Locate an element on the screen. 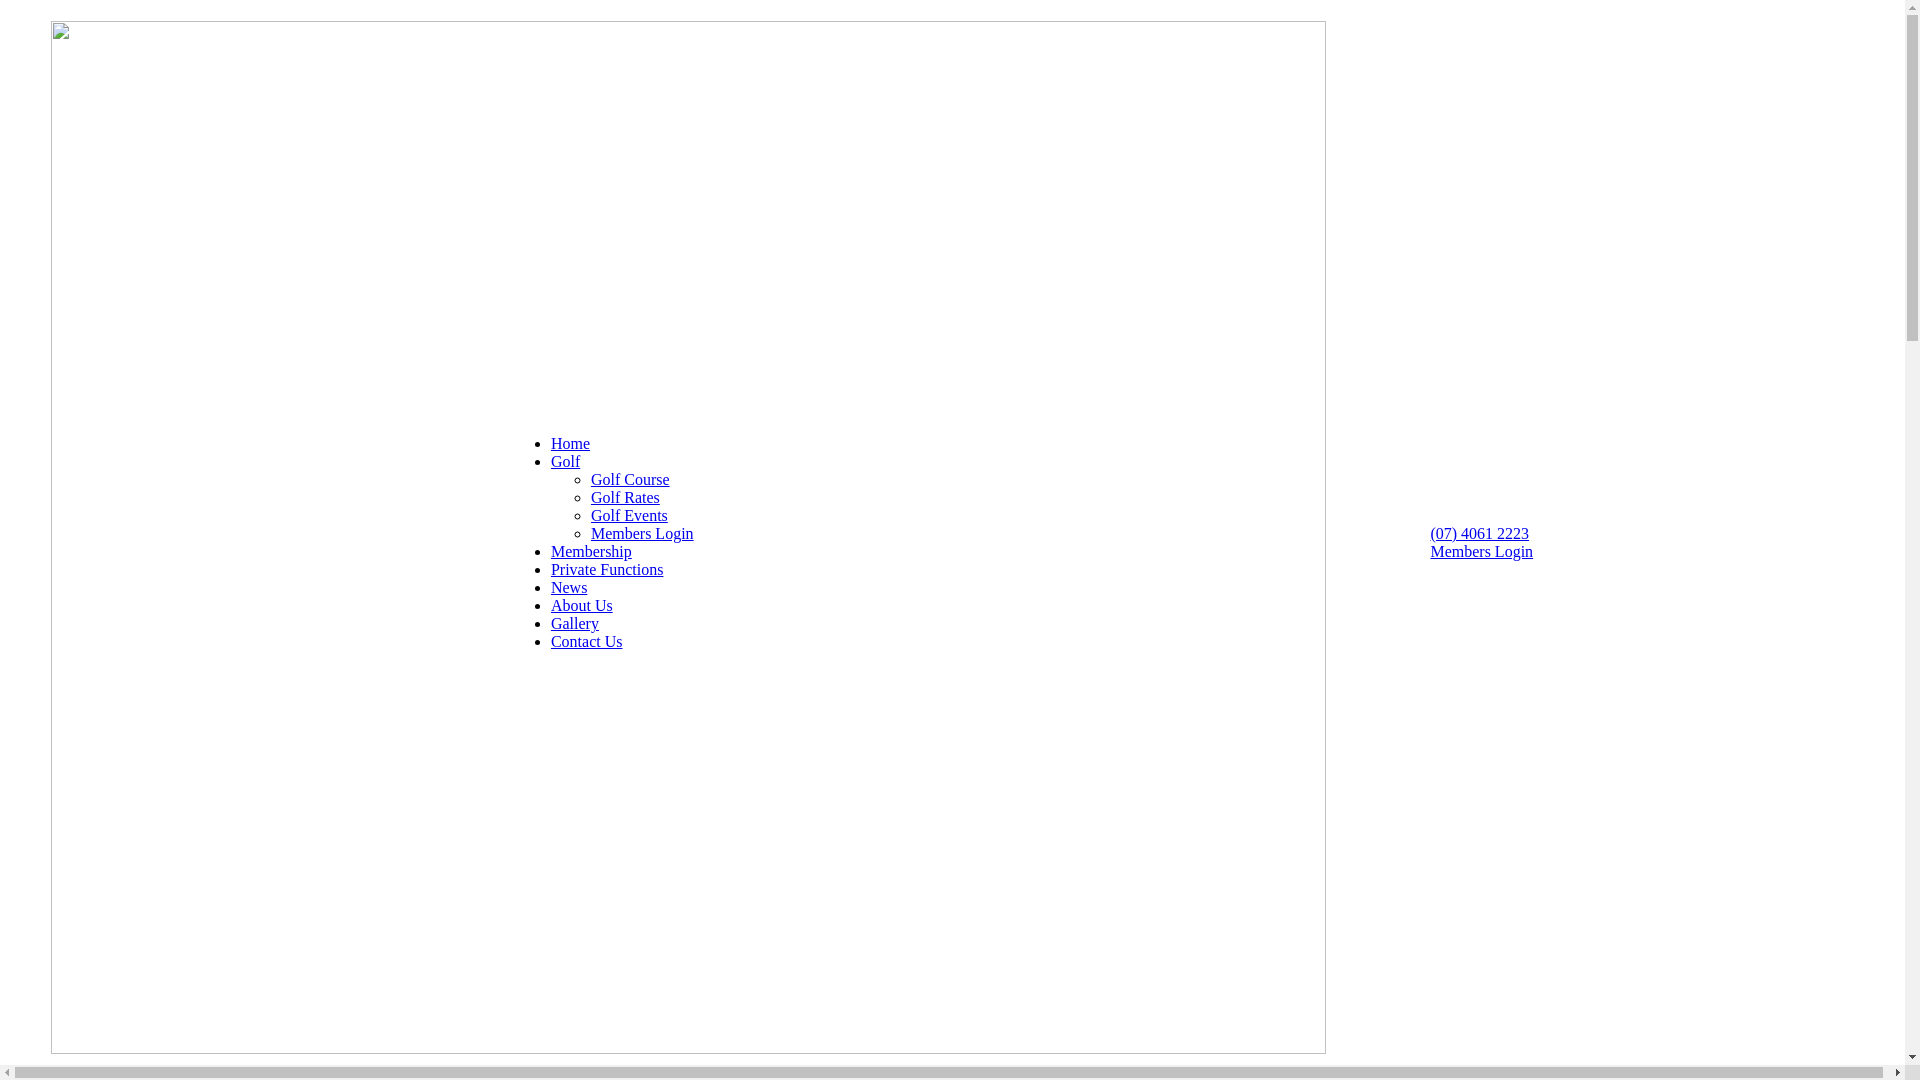 The height and width of the screenshot is (1080, 1920). About Us is located at coordinates (582, 606).